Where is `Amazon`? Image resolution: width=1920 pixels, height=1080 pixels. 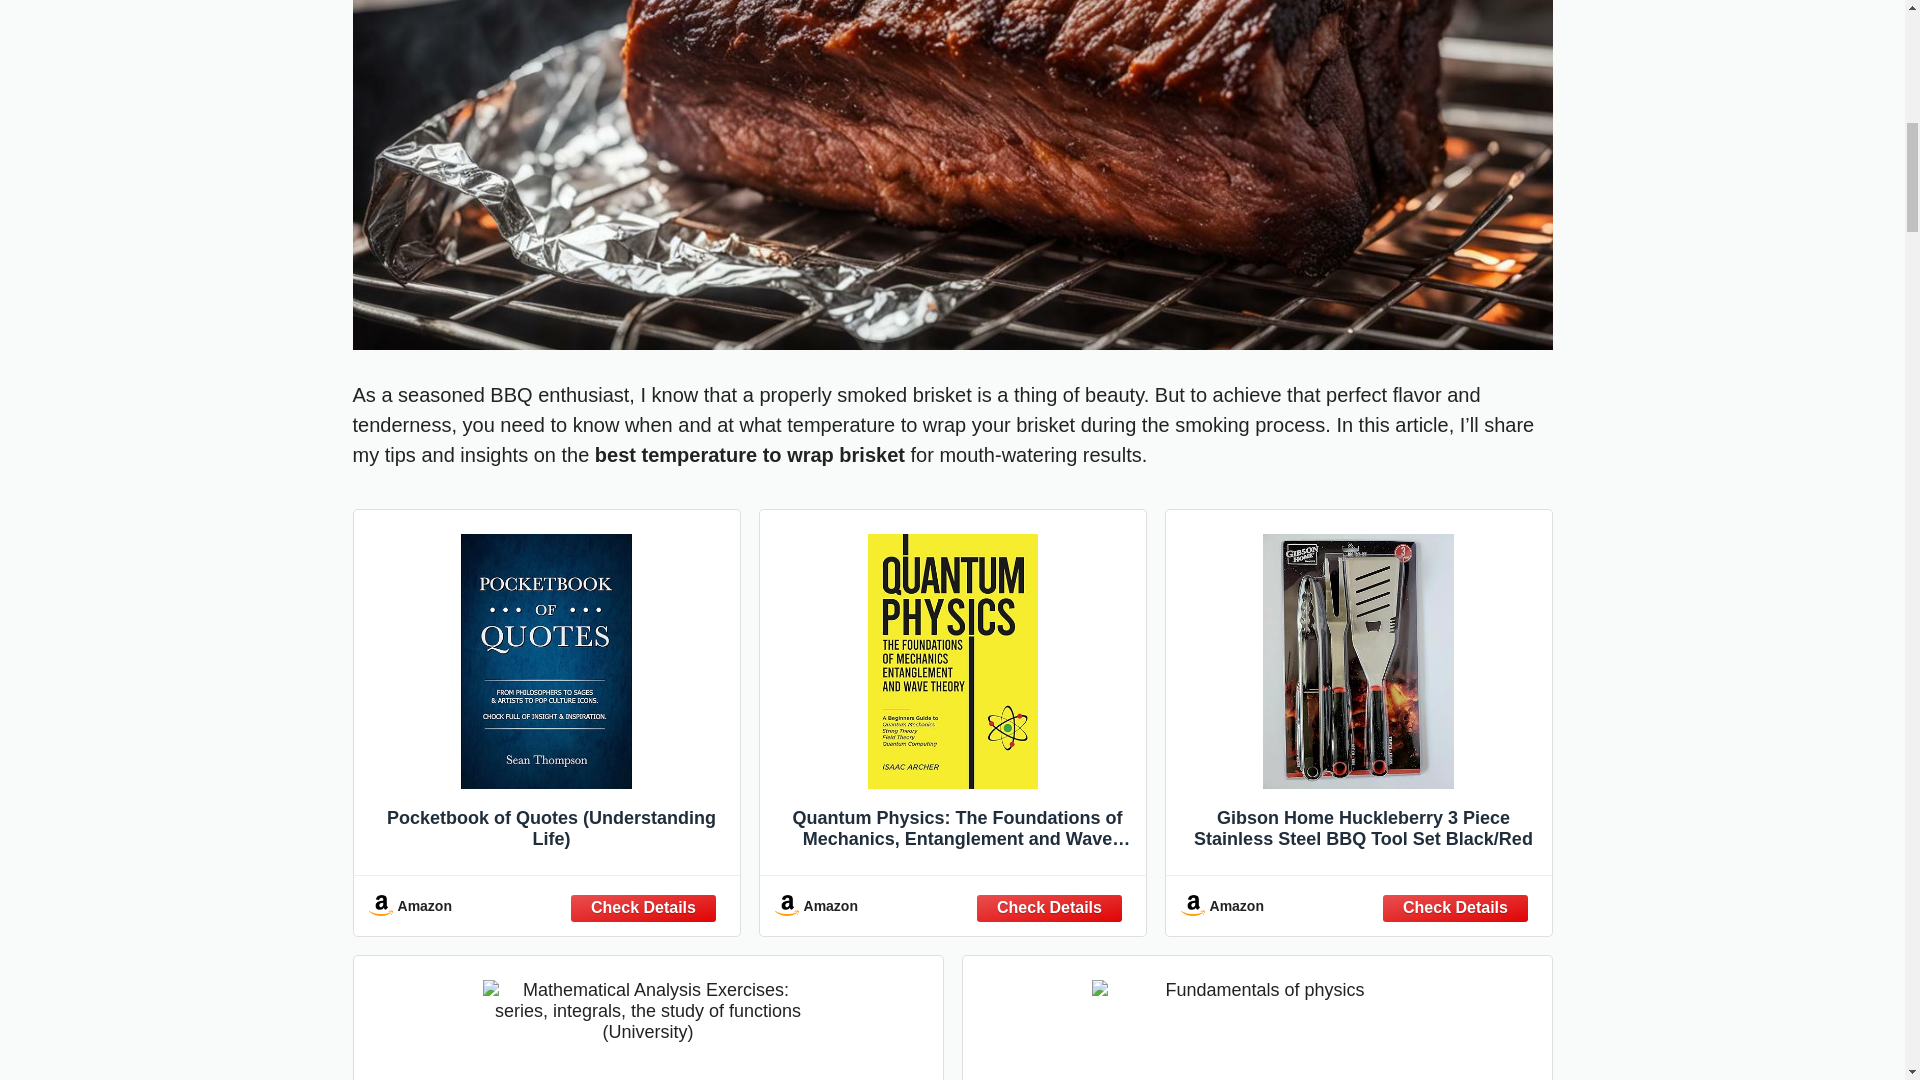 Amazon is located at coordinates (952, 905).